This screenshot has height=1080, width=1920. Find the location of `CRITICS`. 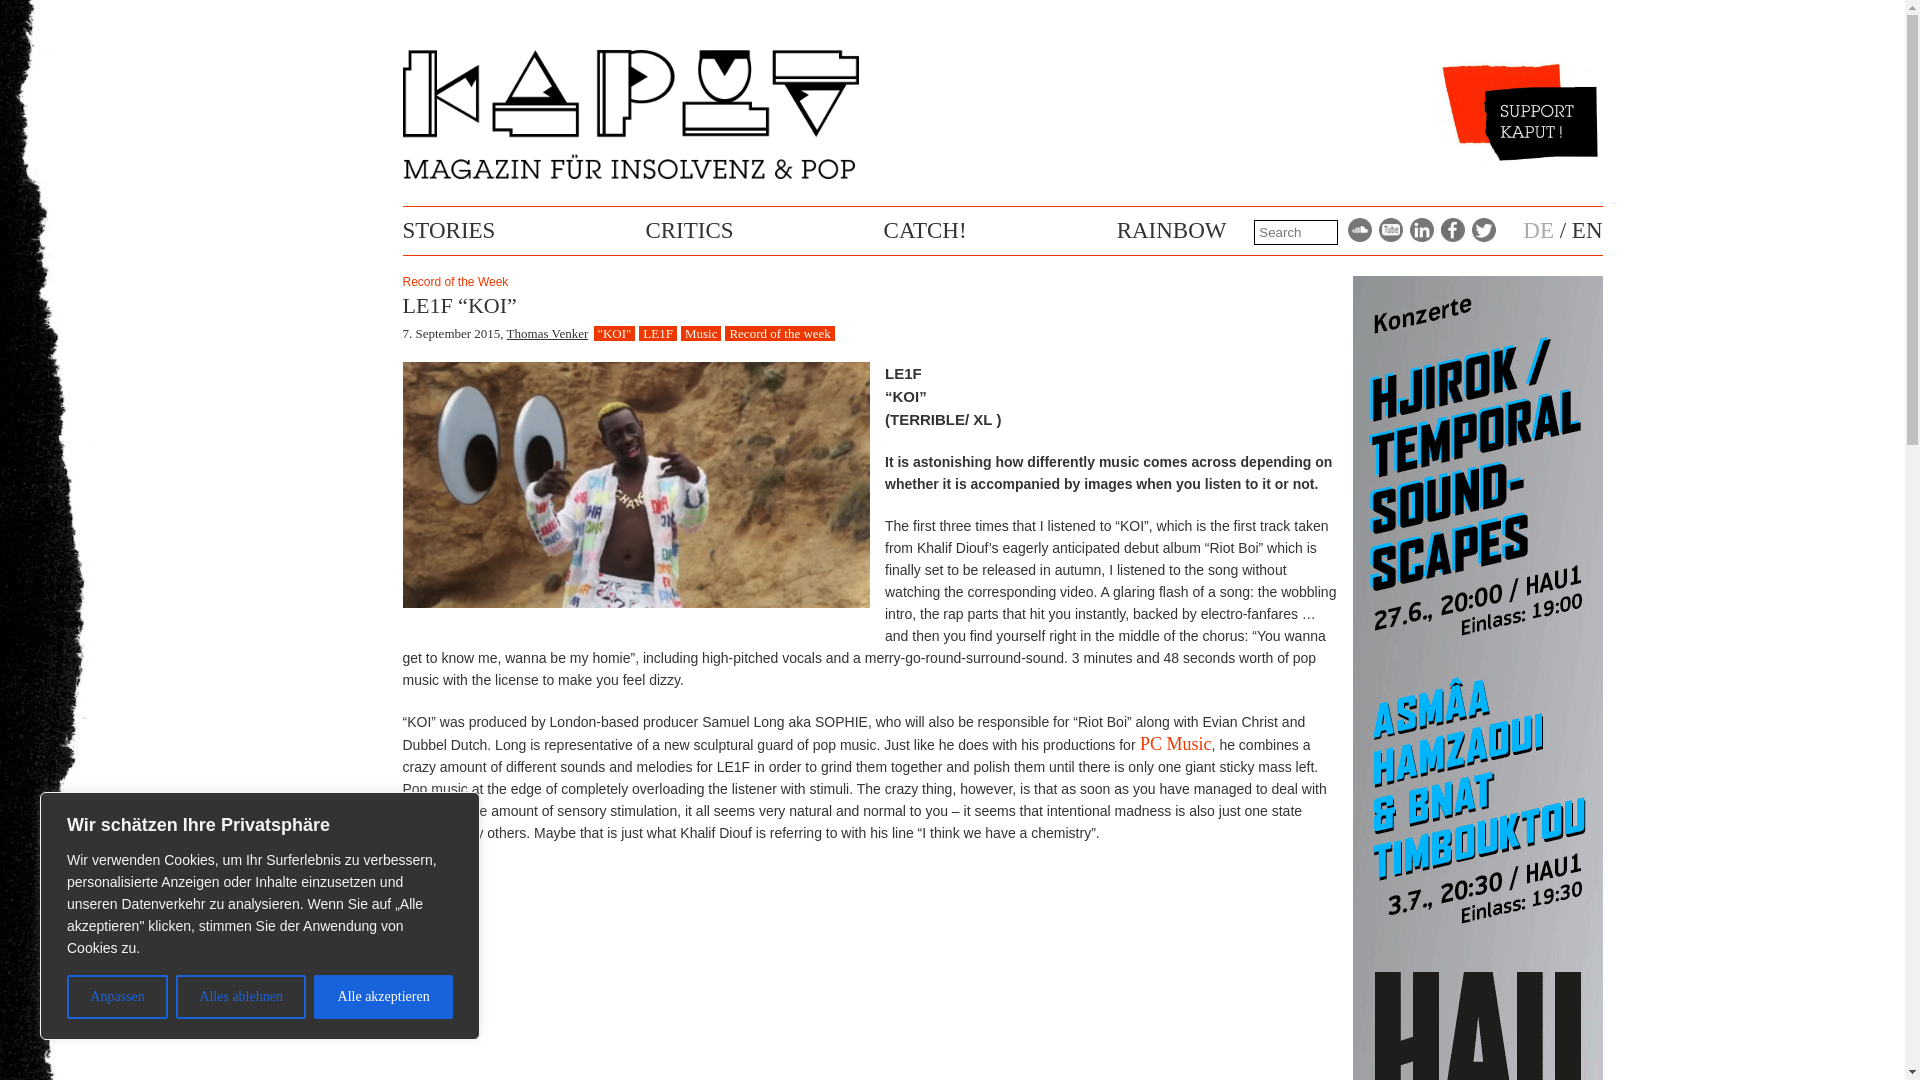

CRITICS is located at coordinates (689, 230).